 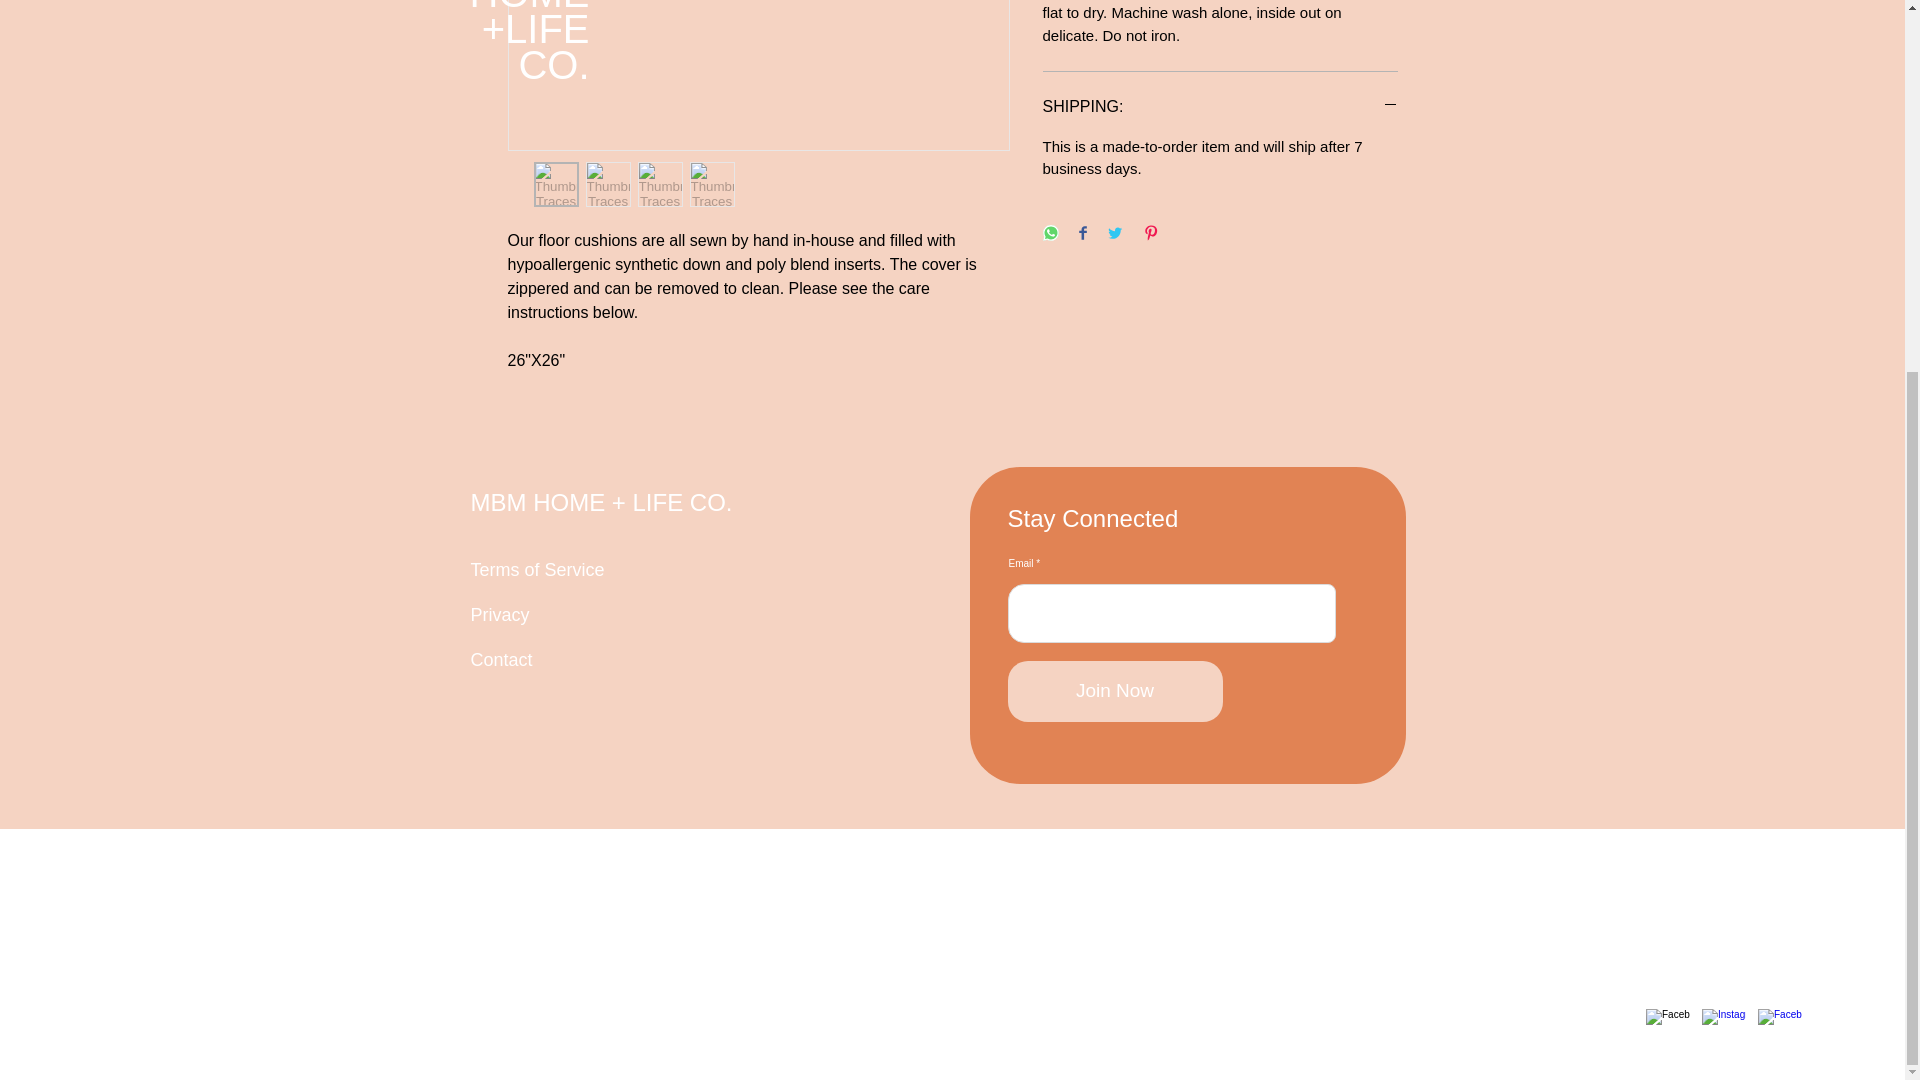 I want to click on SHIPPING:, so click(x=1220, y=106).